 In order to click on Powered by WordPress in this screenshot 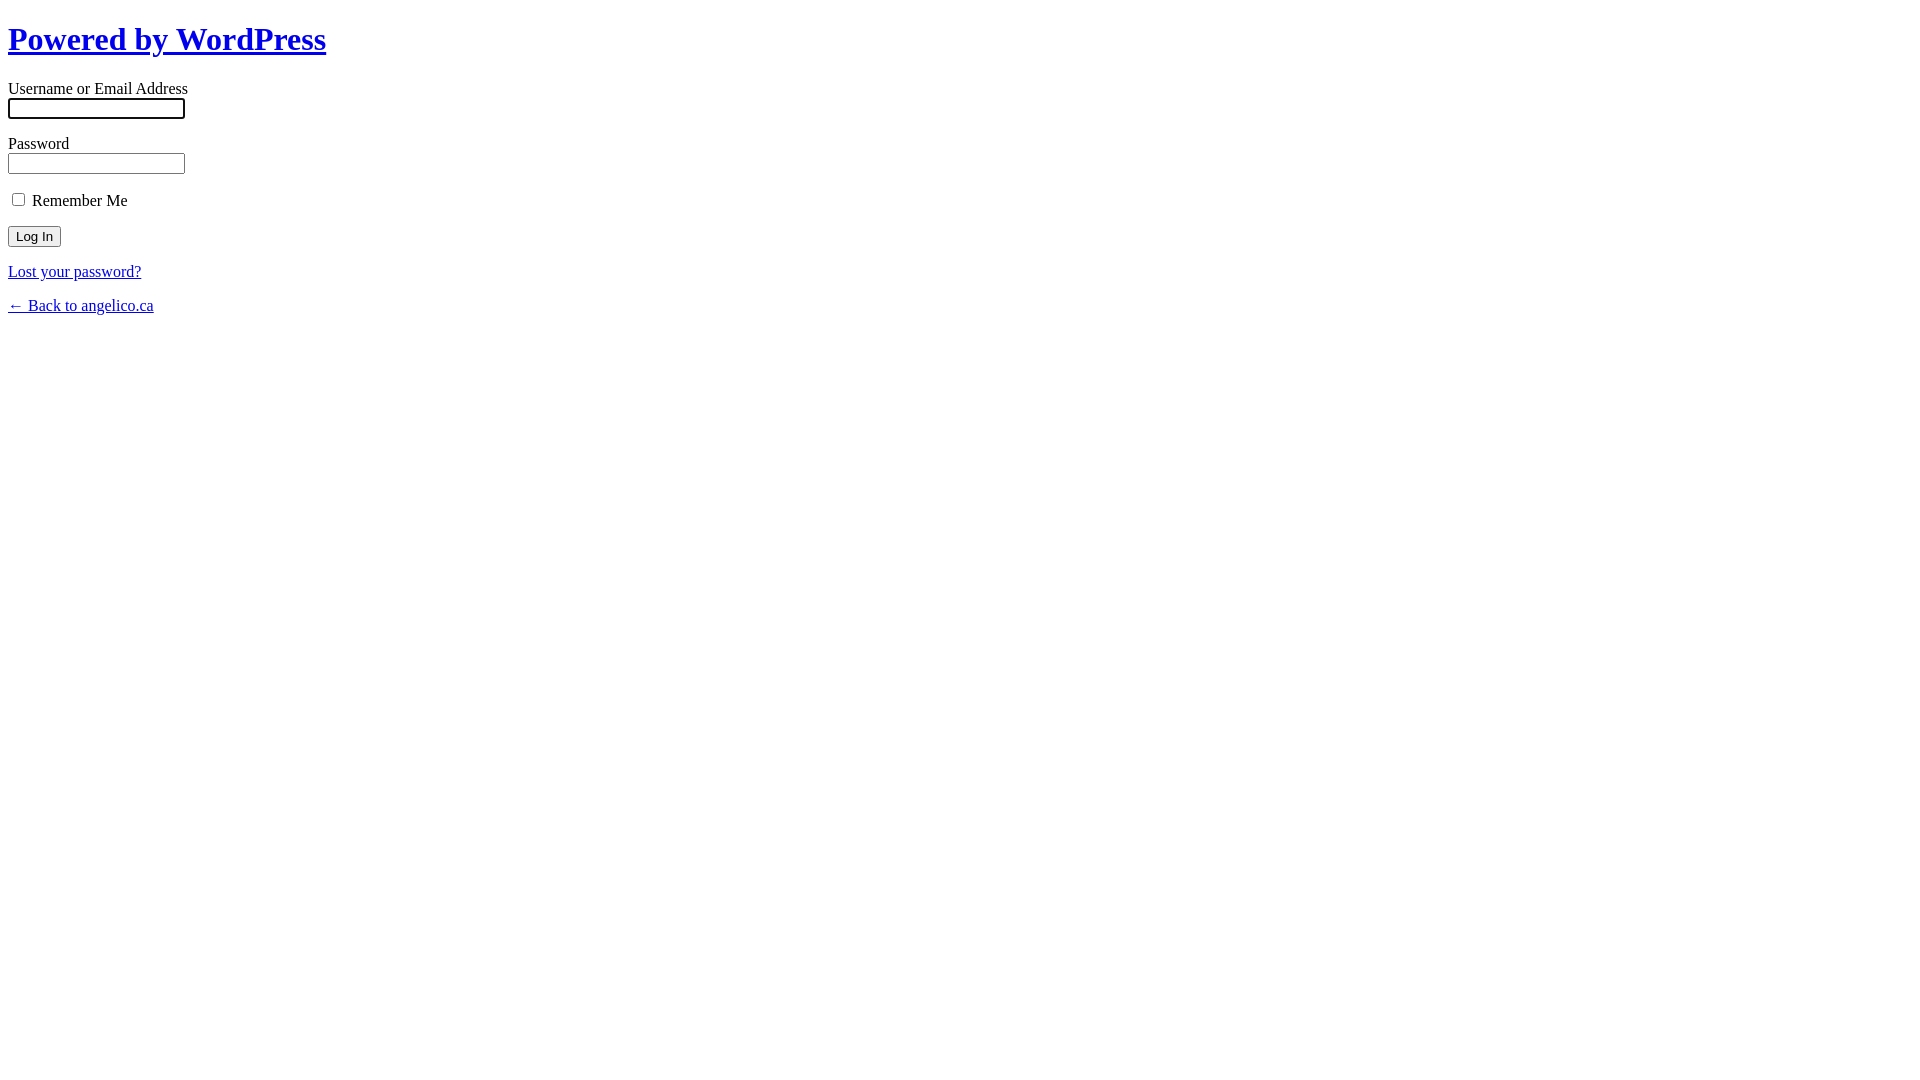, I will do `click(167, 39)`.